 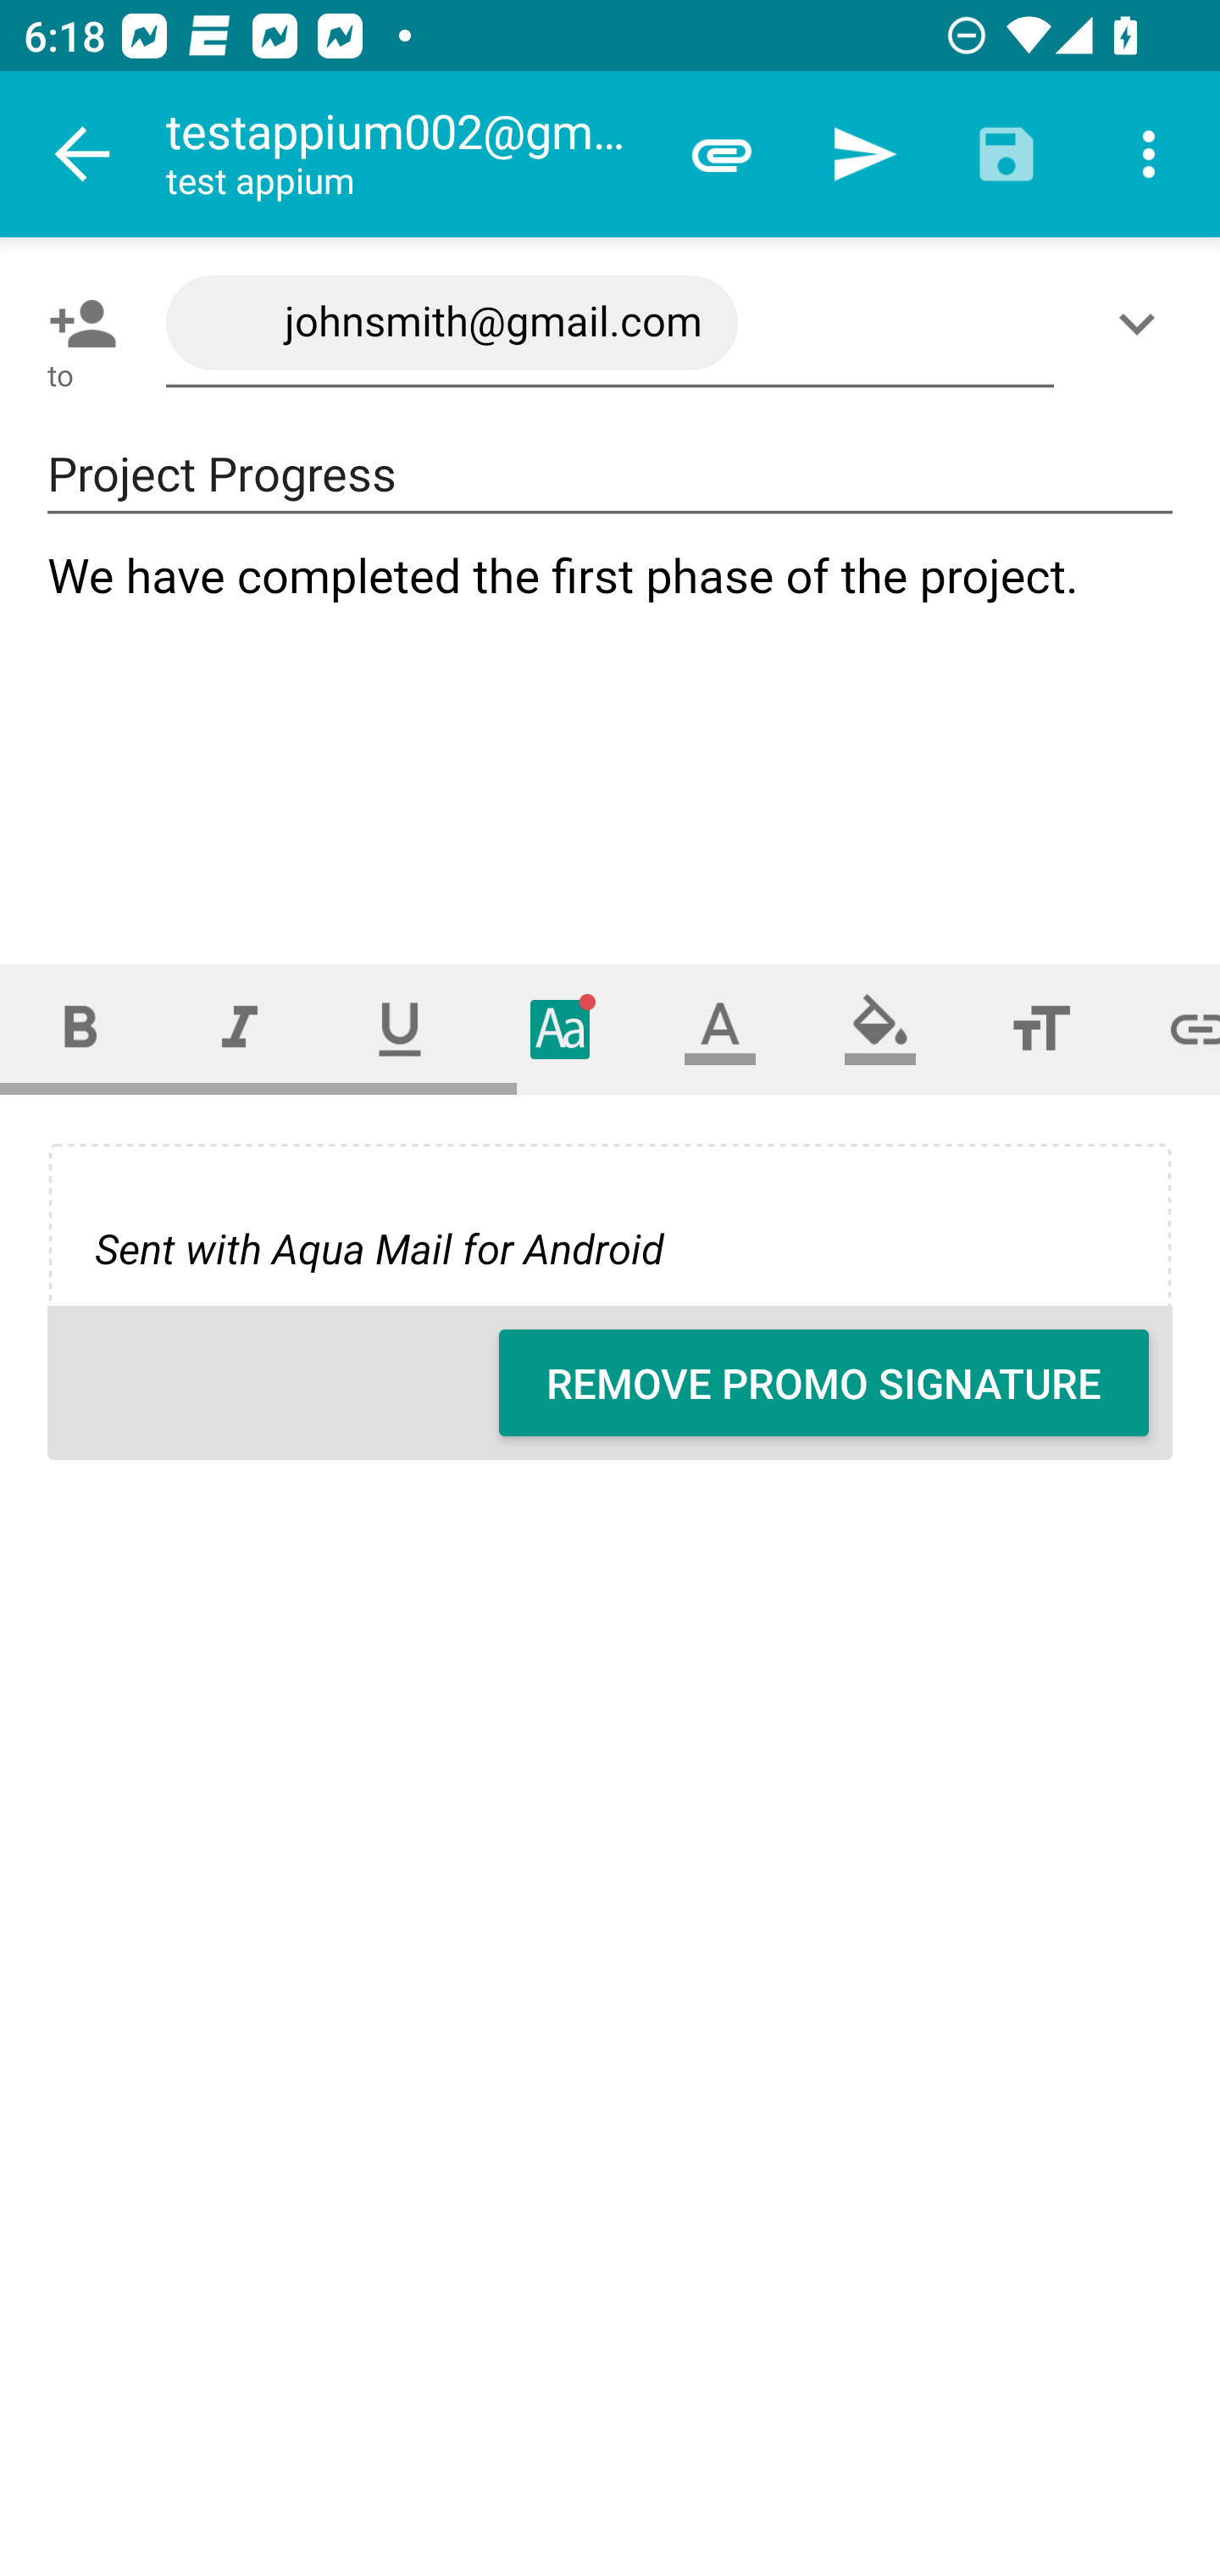 I want to click on Typeface (font), so click(x=561, y=1029).